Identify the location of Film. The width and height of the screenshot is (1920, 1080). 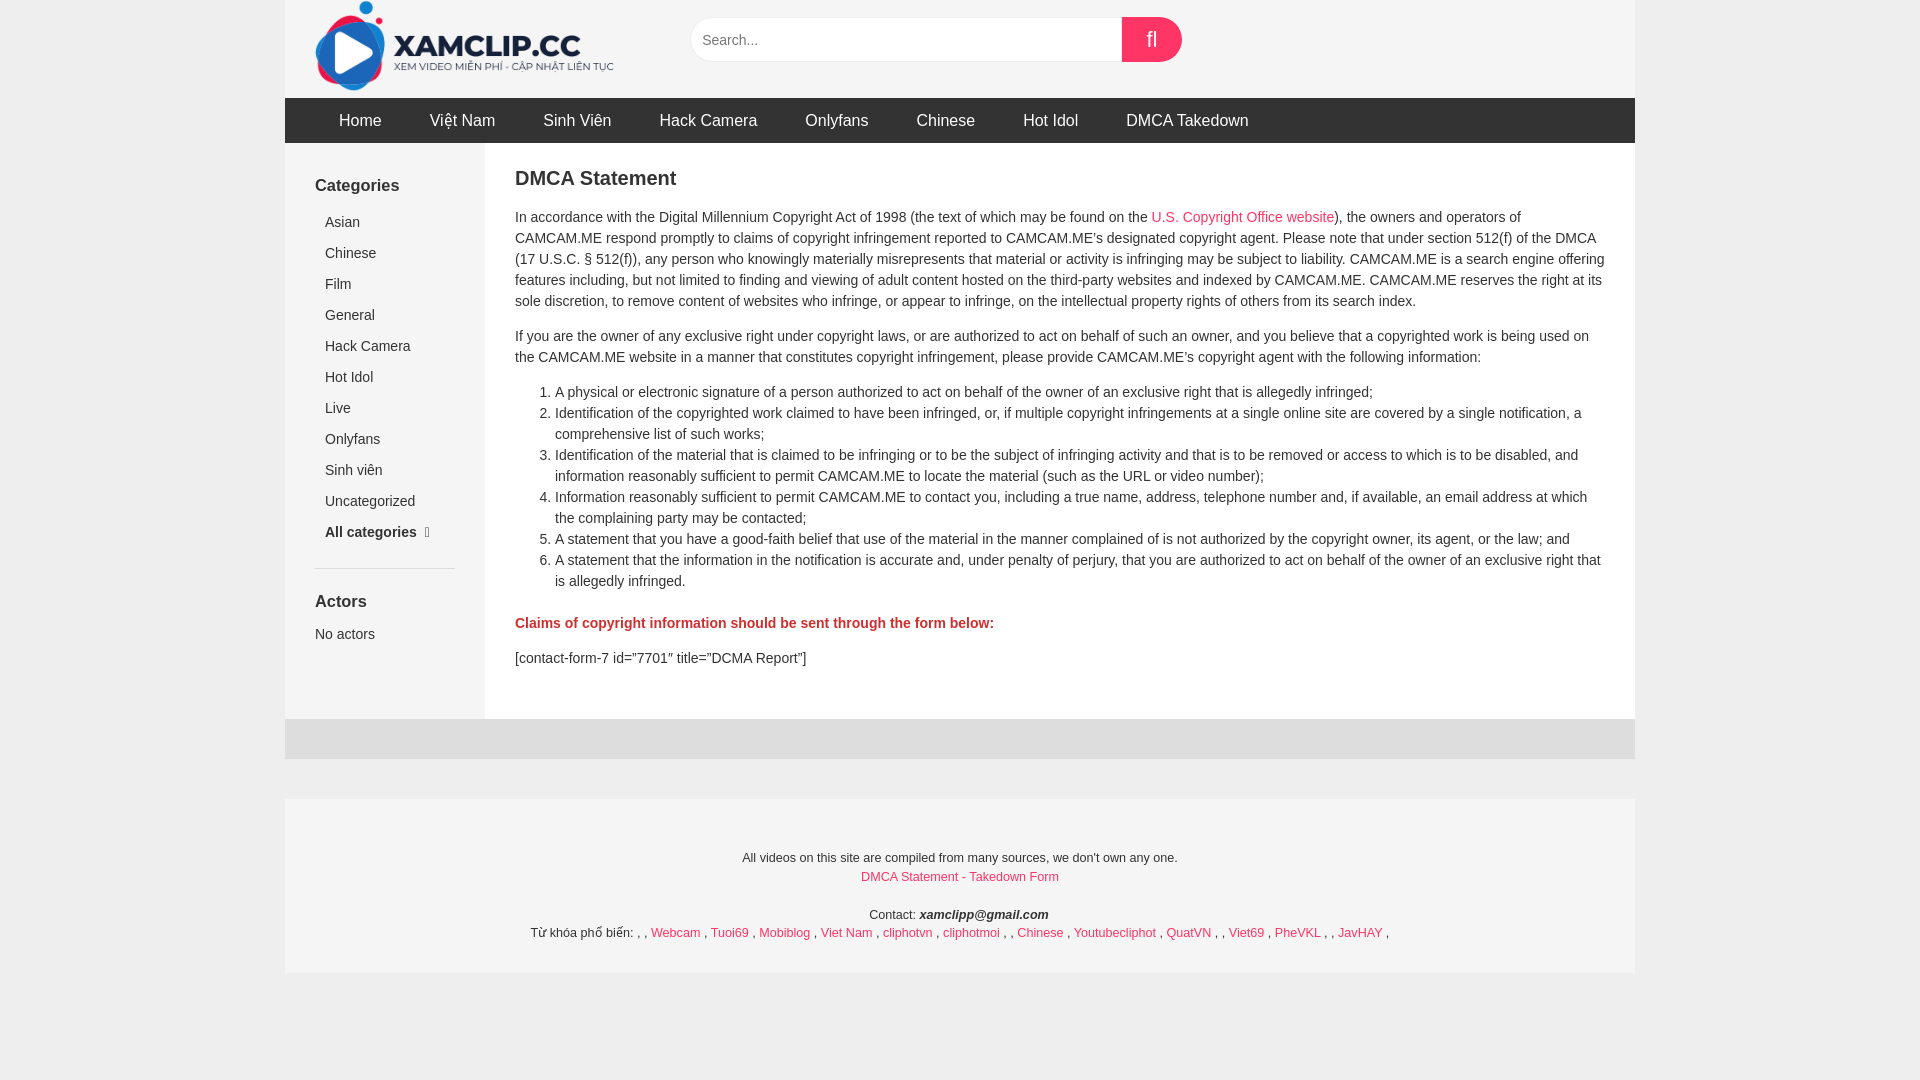
(384, 284).